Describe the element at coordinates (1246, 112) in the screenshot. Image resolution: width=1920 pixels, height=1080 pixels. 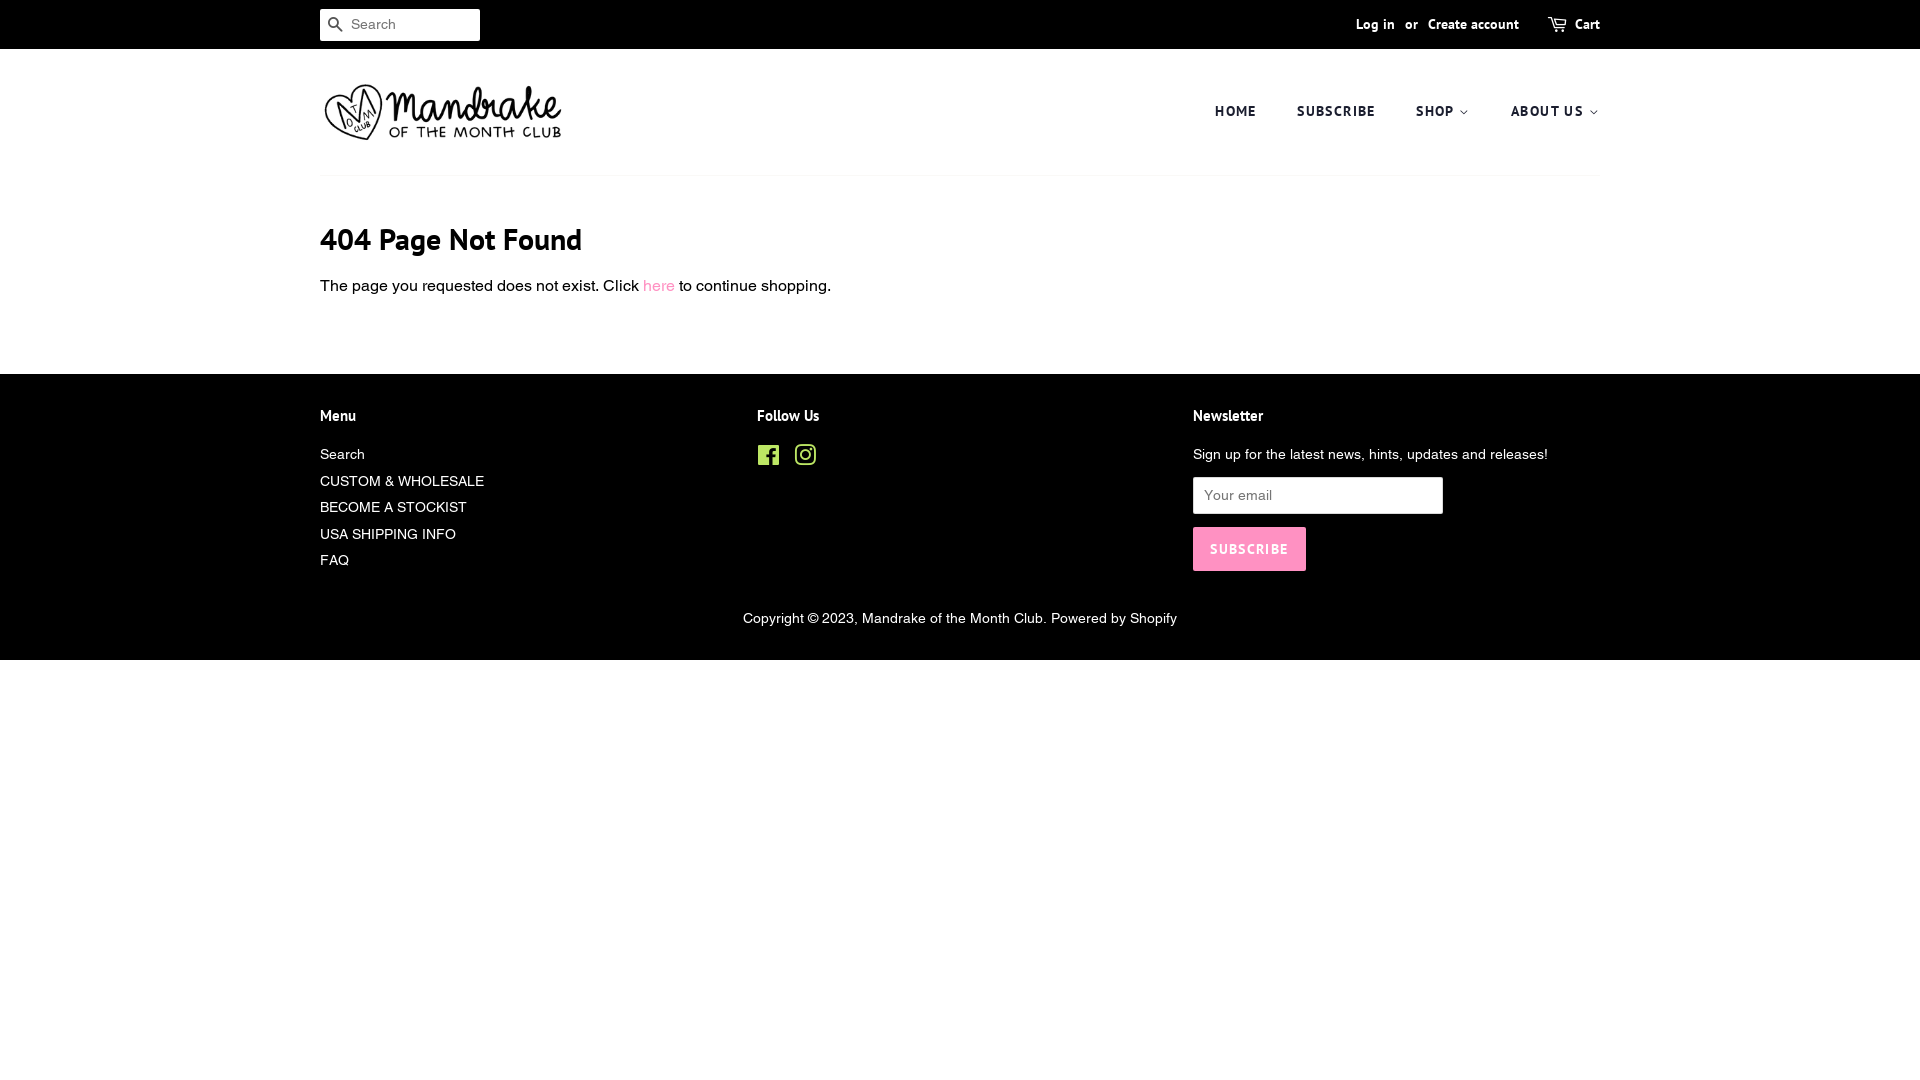
I see `HOME` at that location.